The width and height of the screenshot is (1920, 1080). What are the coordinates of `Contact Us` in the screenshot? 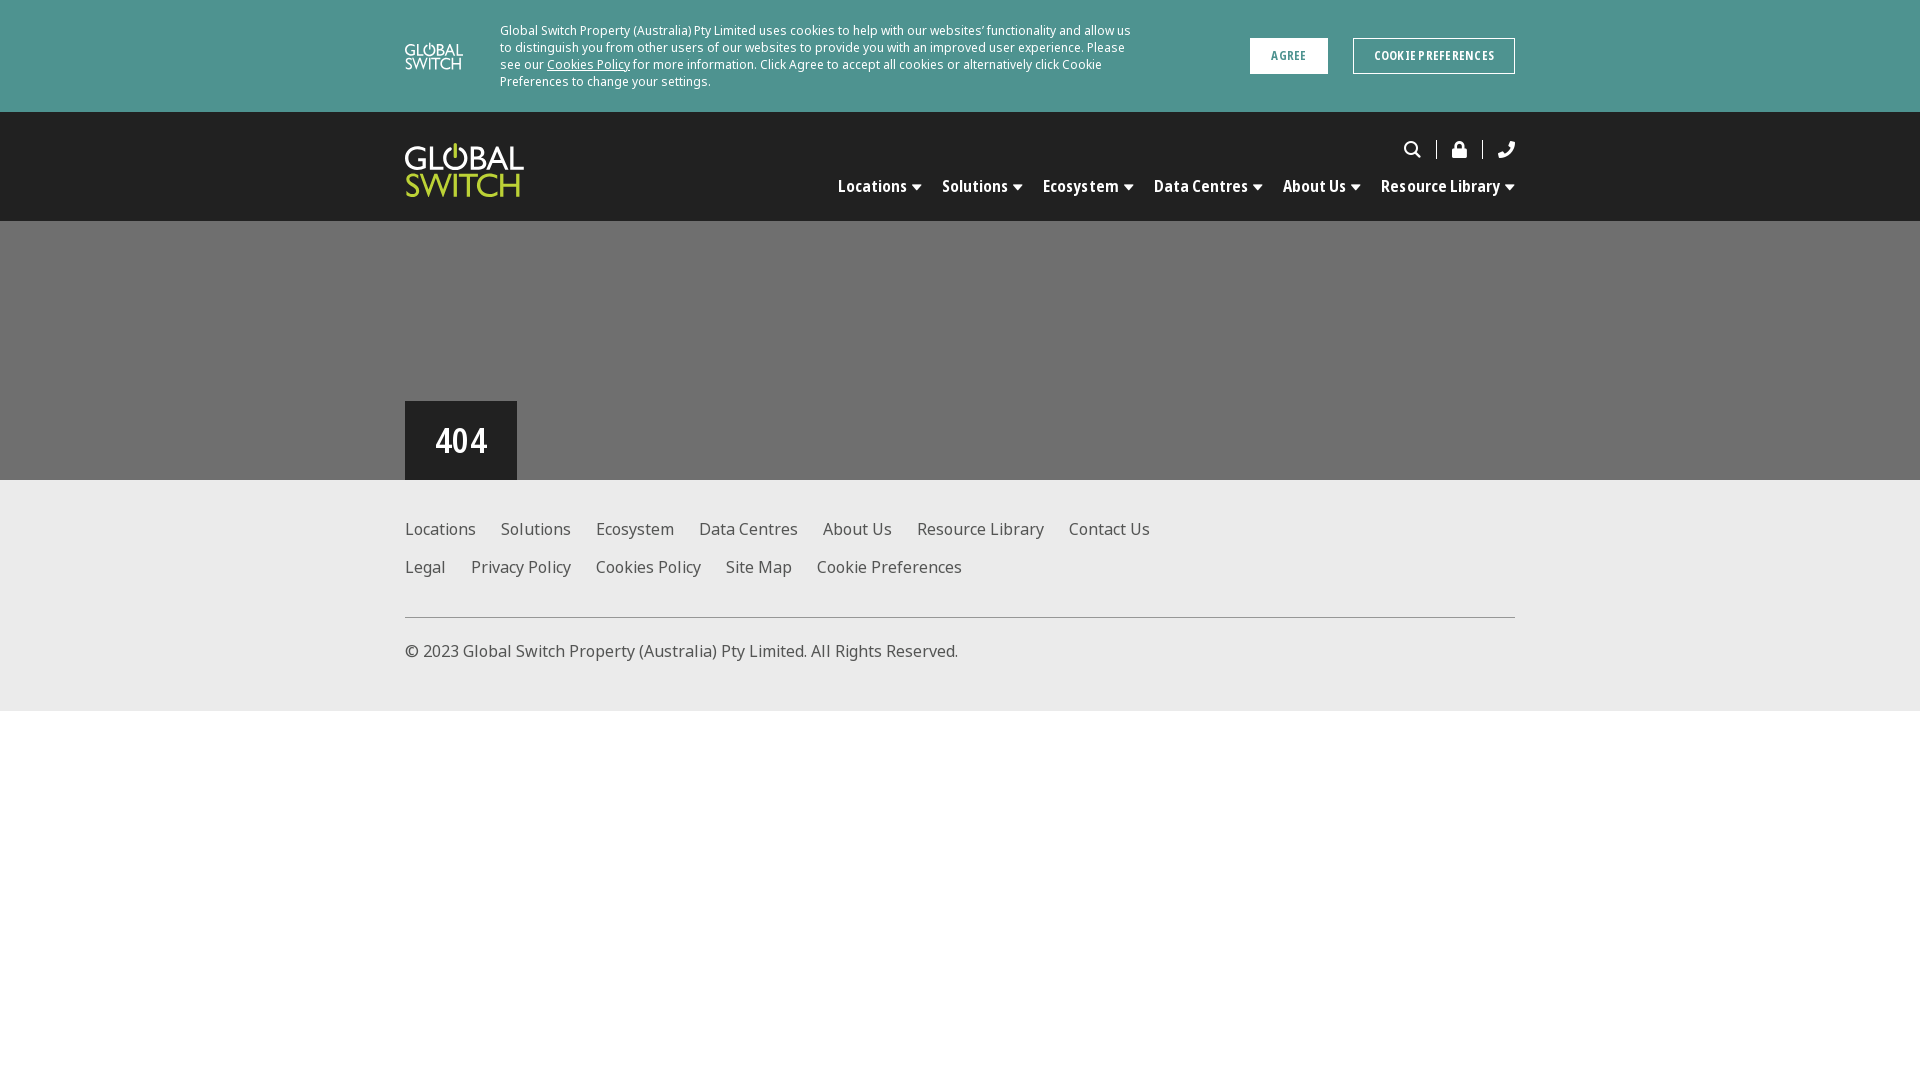 It's located at (1122, 530).